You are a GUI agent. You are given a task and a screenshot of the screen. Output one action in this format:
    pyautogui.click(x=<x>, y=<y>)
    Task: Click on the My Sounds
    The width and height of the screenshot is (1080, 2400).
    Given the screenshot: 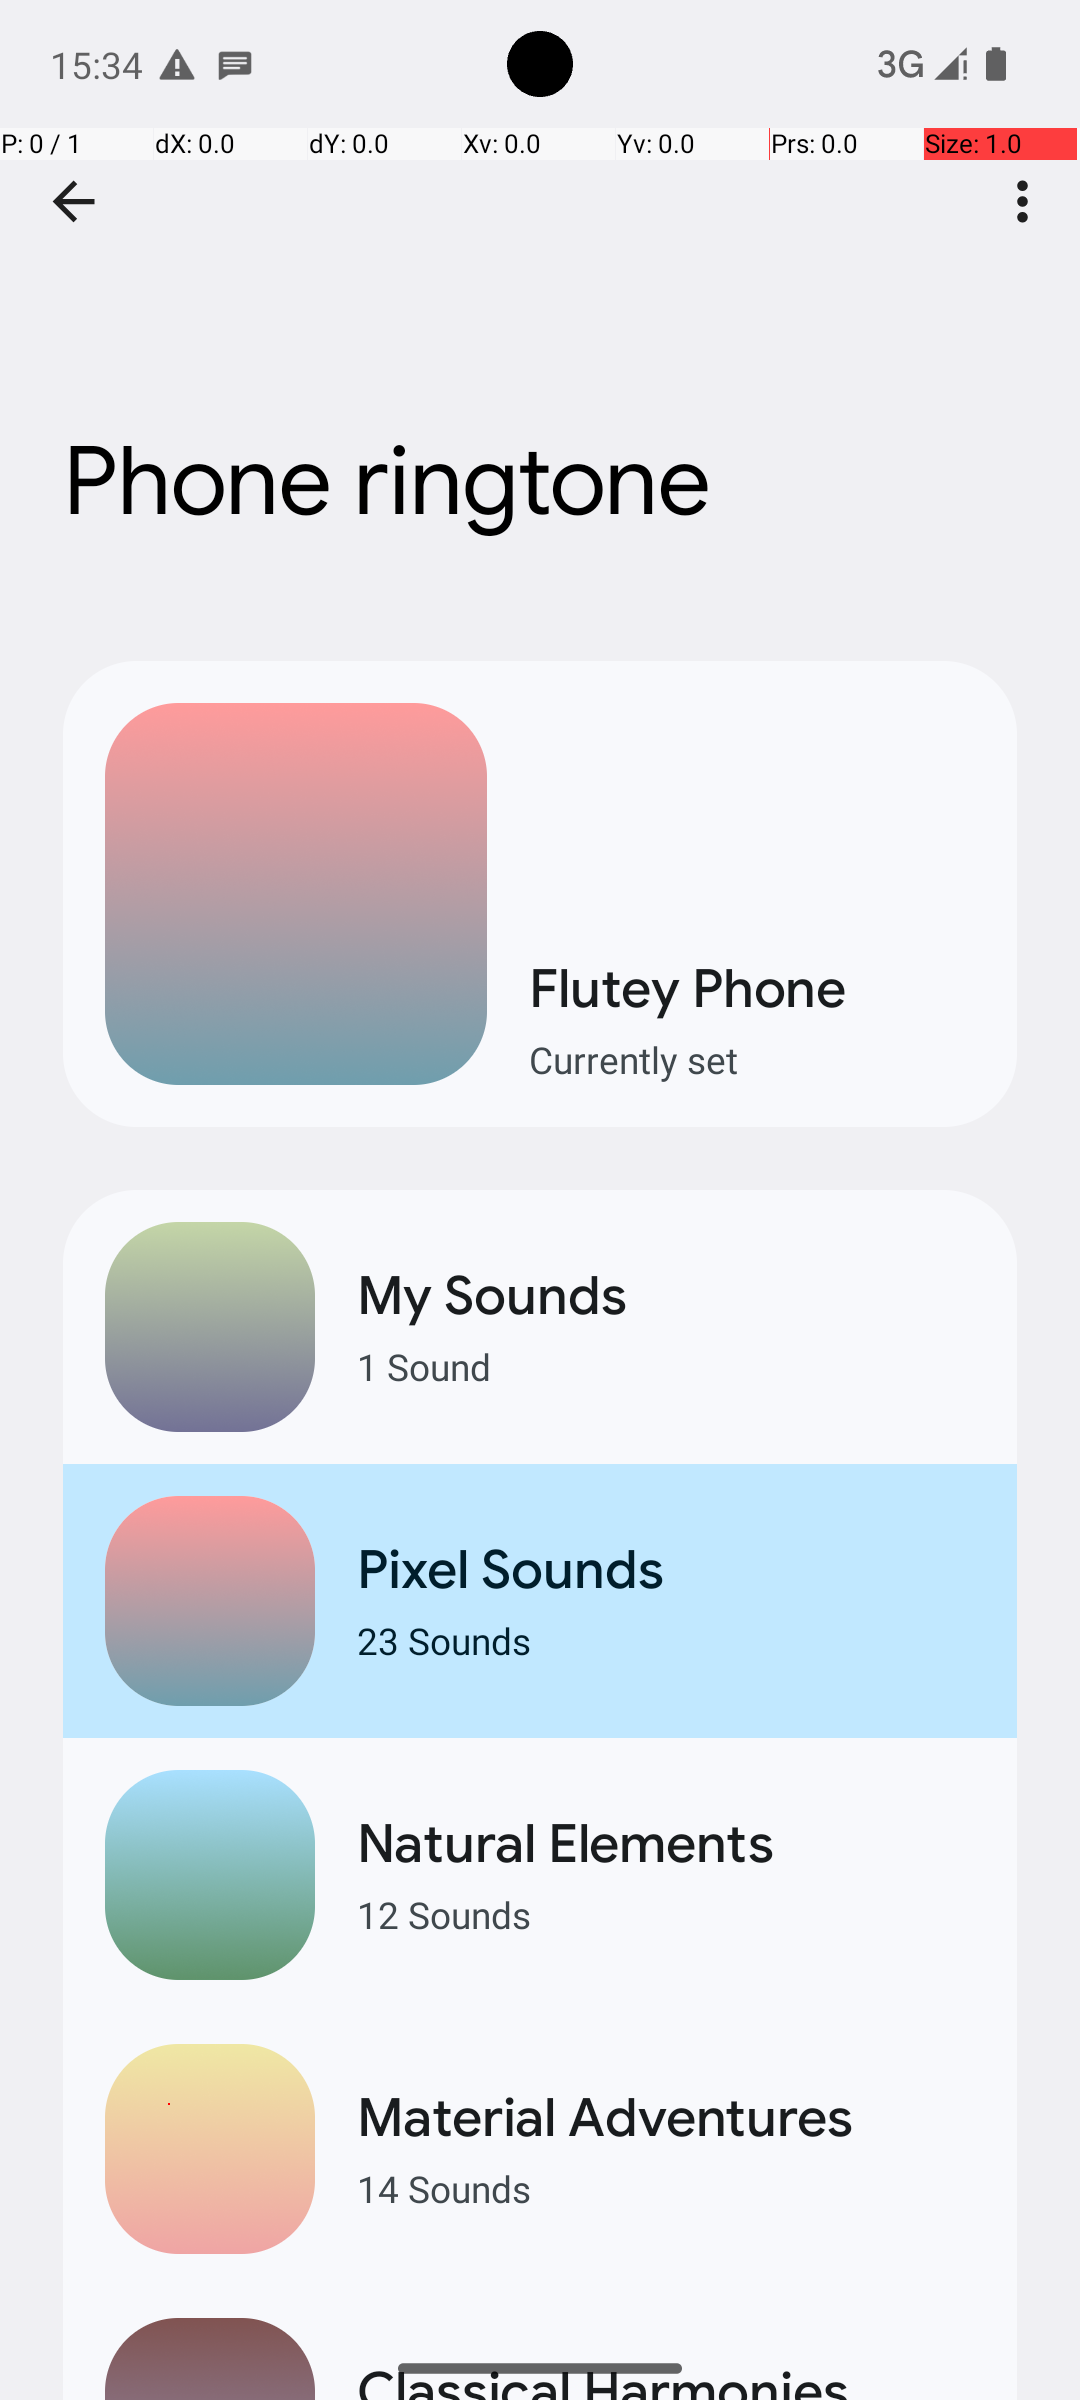 What is the action you would take?
    pyautogui.click(x=666, y=1296)
    